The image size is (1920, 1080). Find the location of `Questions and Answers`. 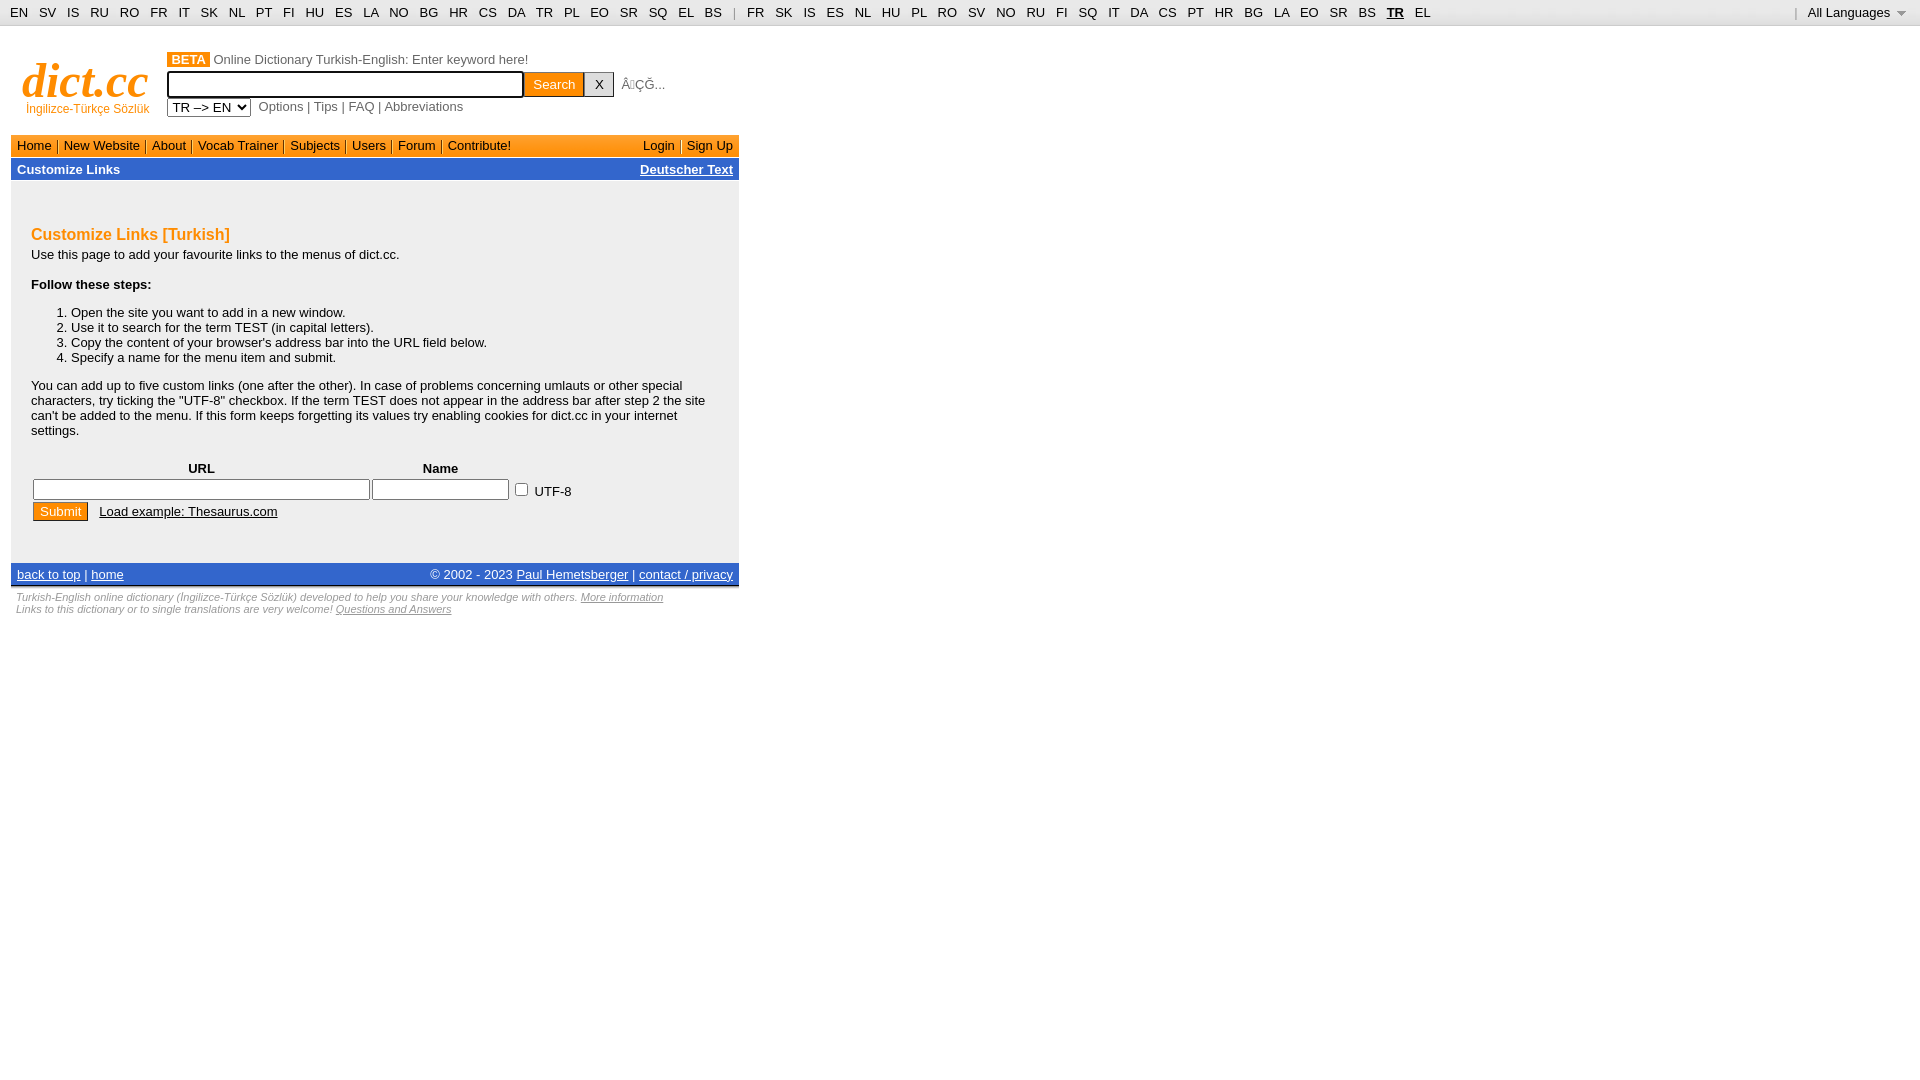

Questions and Answers is located at coordinates (394, 609).